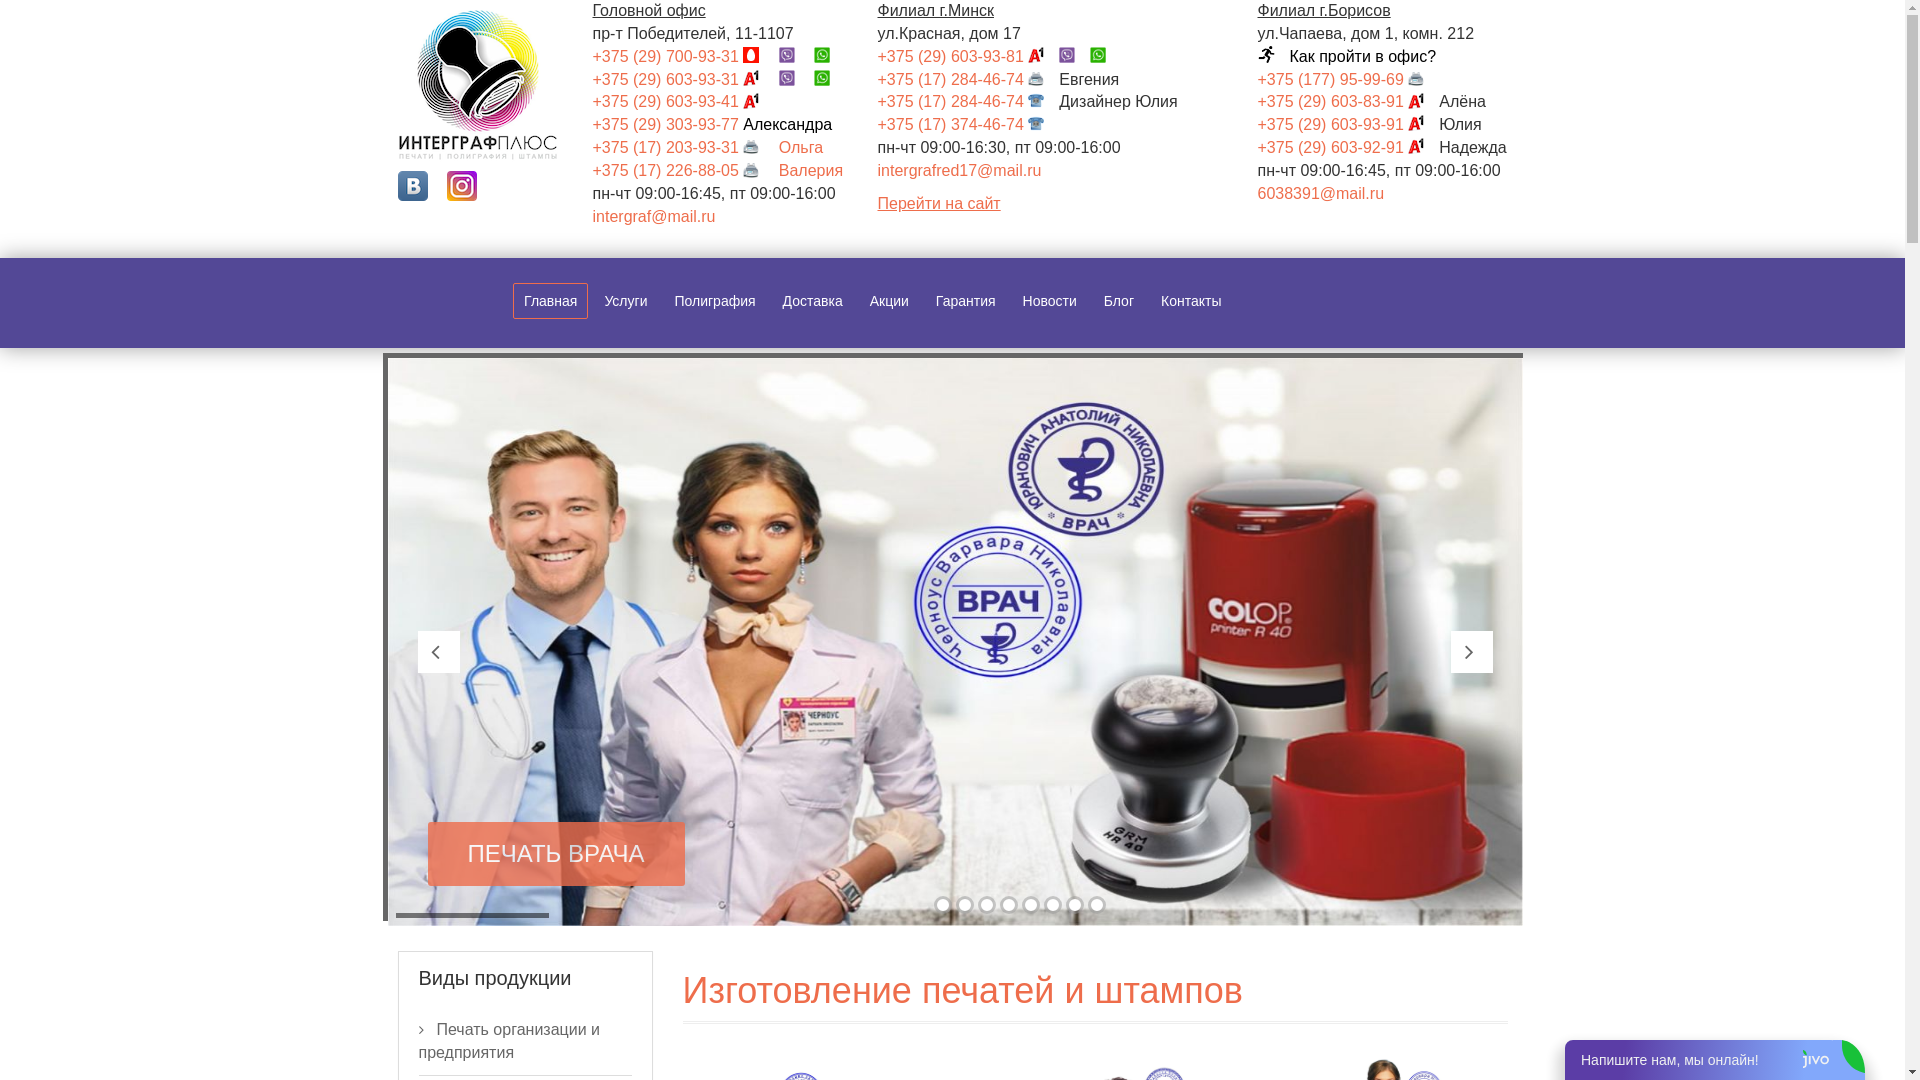  Describe the element at coordinates (969, 124) in the screenshot. I see `+375 (17) 374-46-74 ` at that location.